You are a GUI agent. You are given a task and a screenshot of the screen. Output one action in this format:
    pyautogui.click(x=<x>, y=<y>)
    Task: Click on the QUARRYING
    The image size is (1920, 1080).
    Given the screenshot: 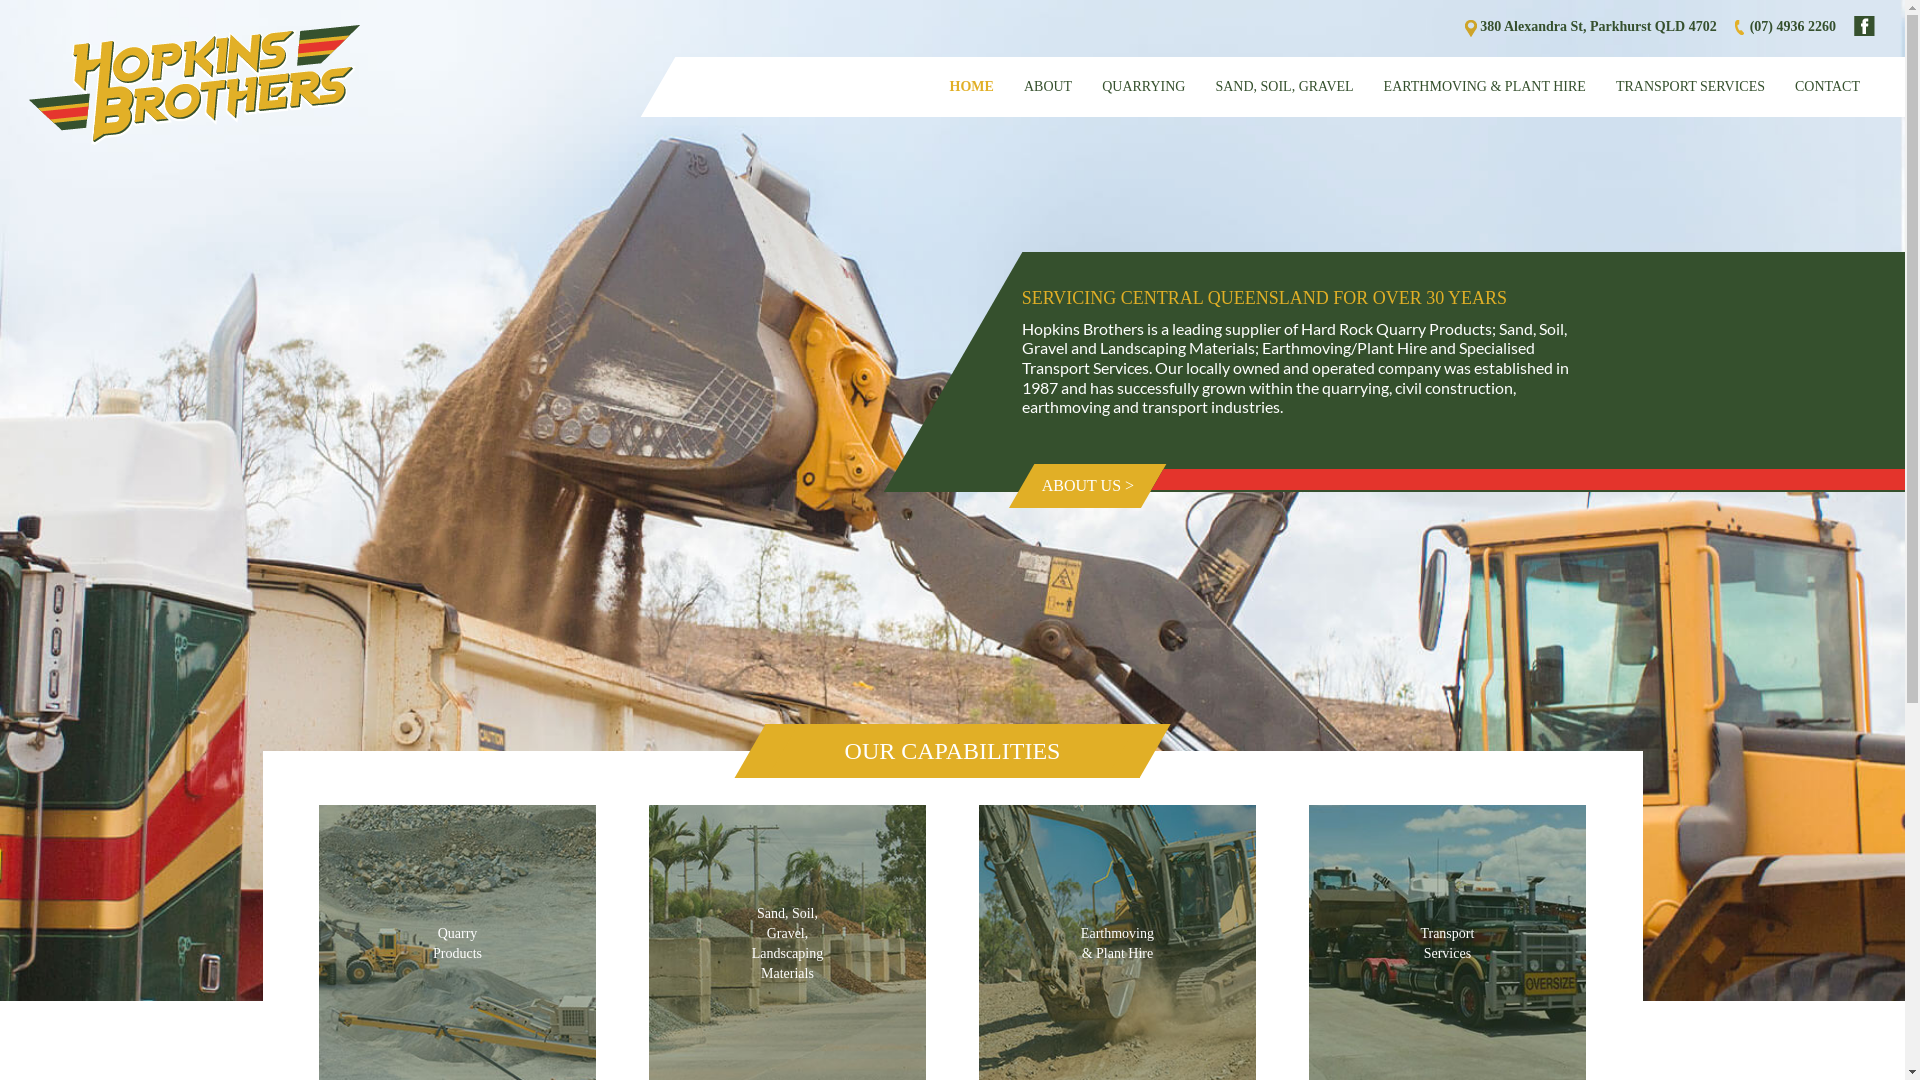 What is the action you would take?
    pyautogui.click(x=1144, y=87)
    